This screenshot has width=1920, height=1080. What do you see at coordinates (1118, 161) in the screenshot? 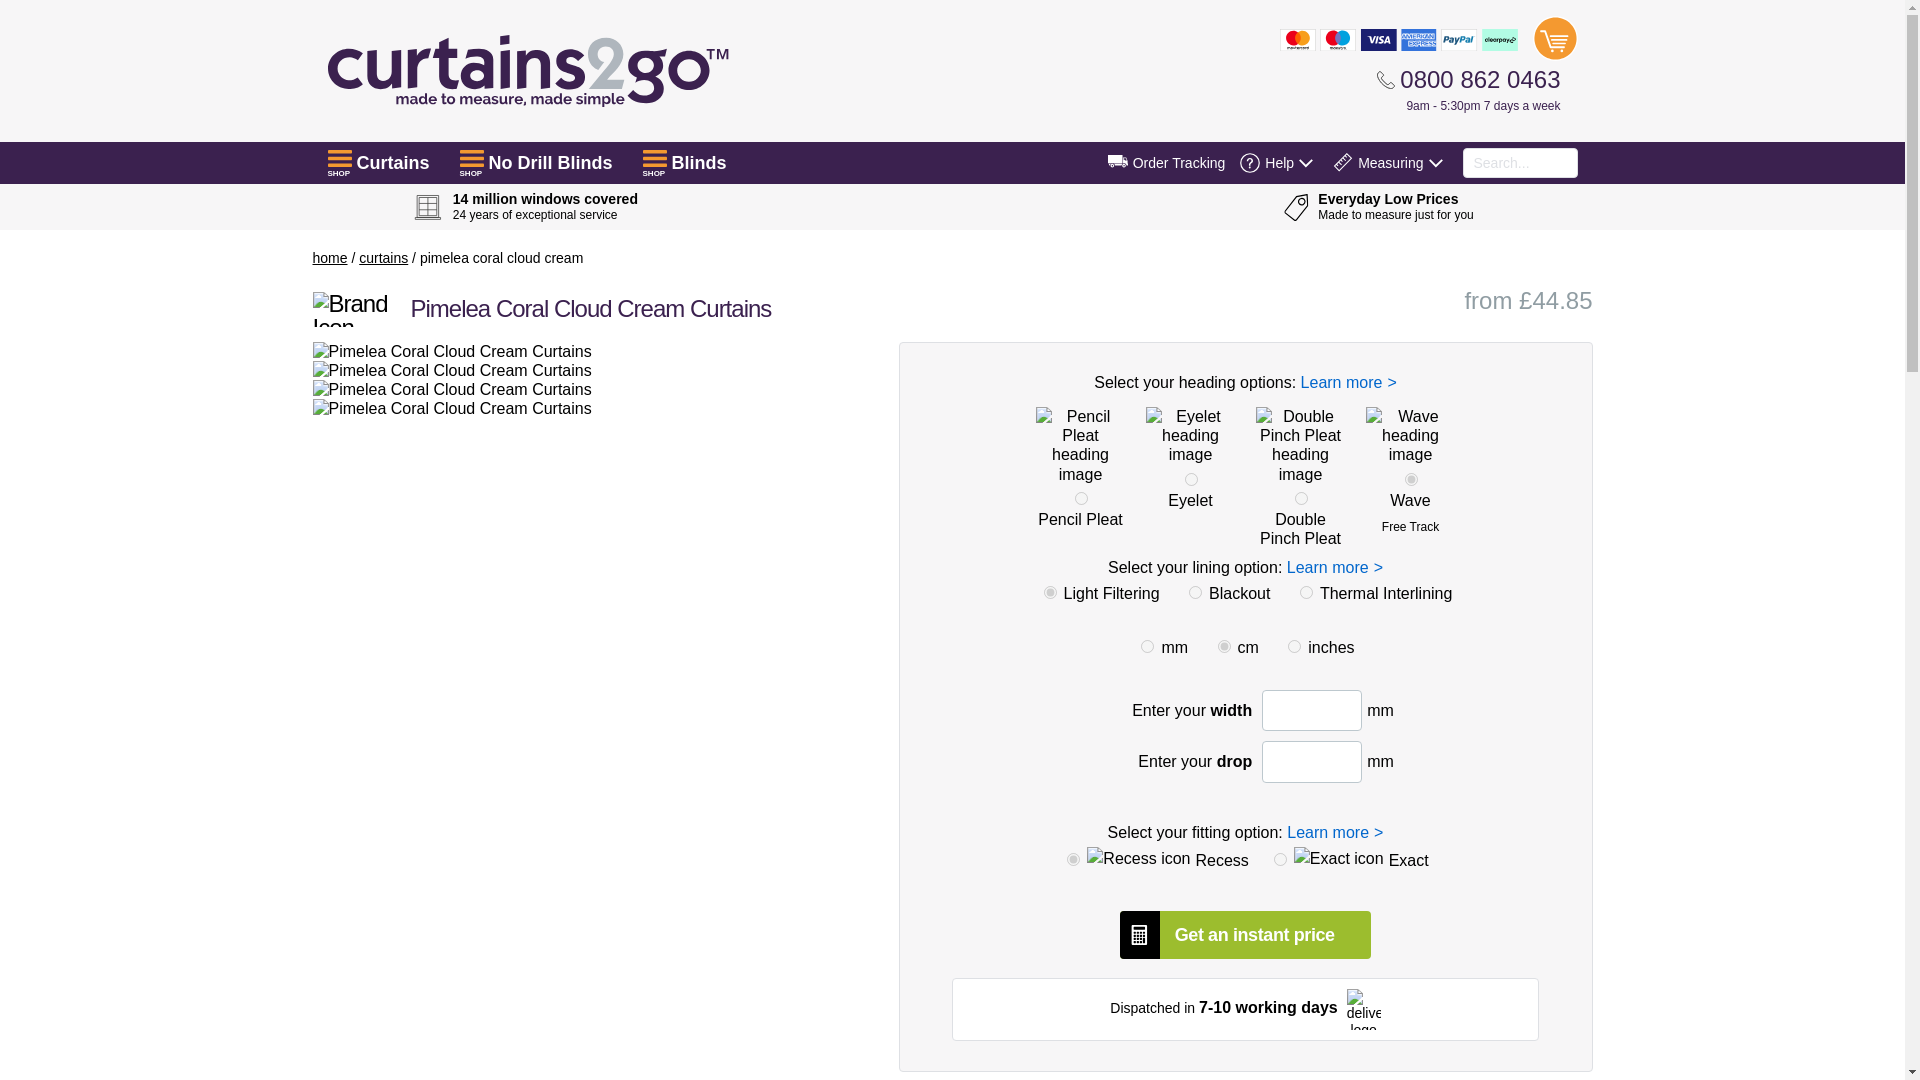
I see `delivery icon` at bounding box center [1118, 161].